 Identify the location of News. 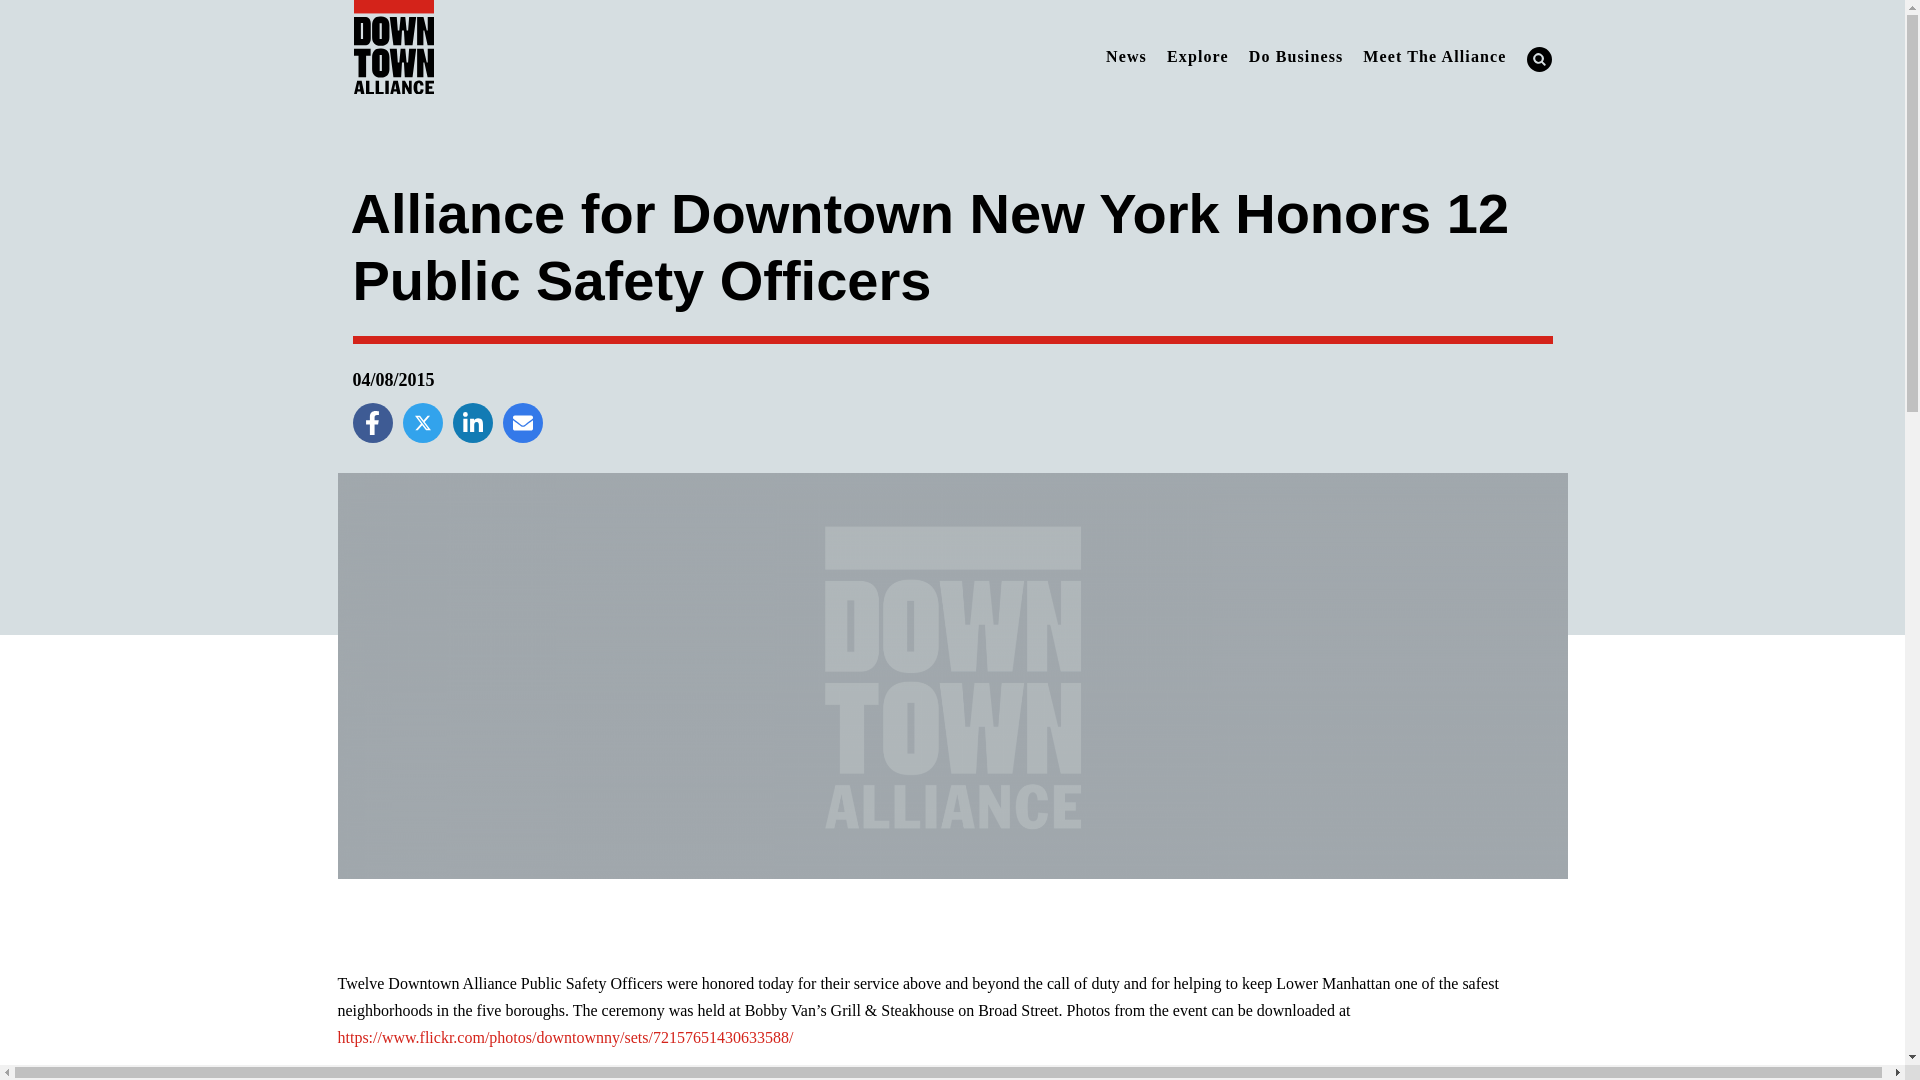
(1126, 56).